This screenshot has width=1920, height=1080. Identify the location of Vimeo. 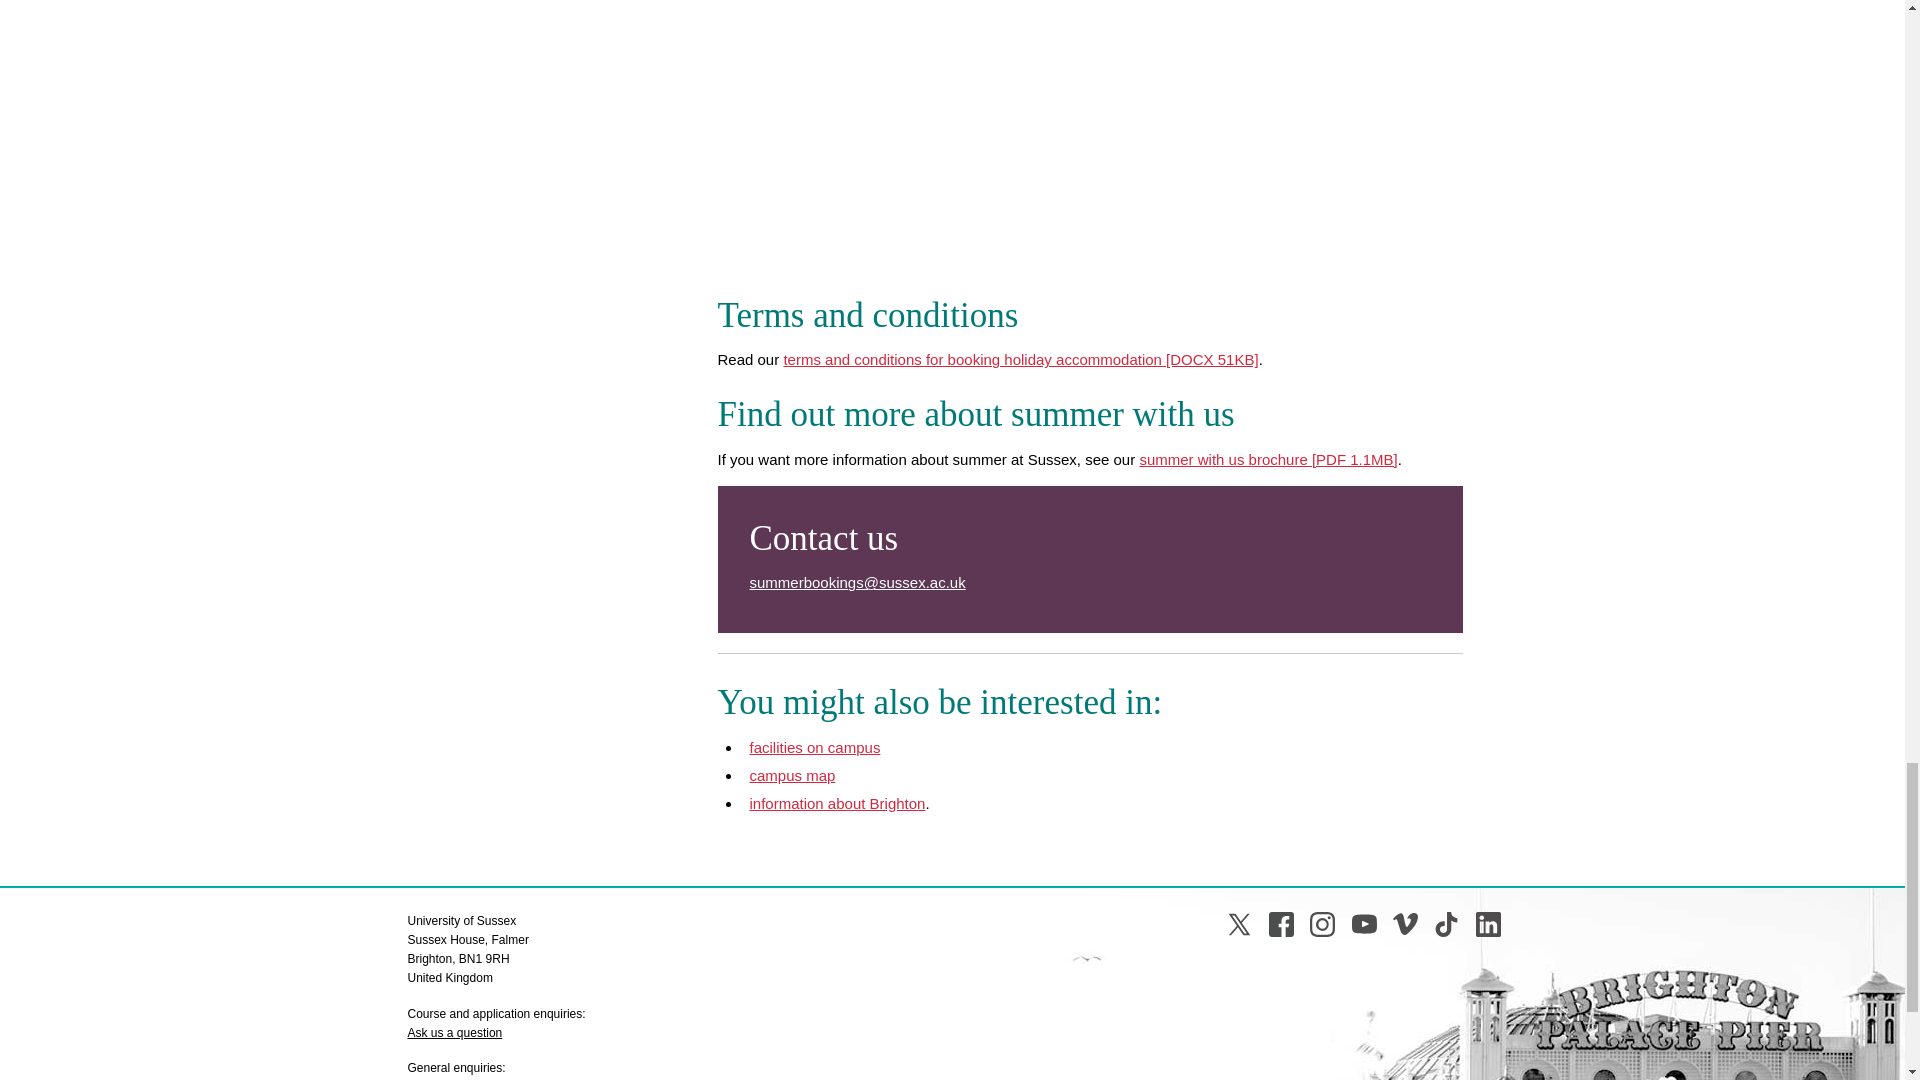
(1406, 924).